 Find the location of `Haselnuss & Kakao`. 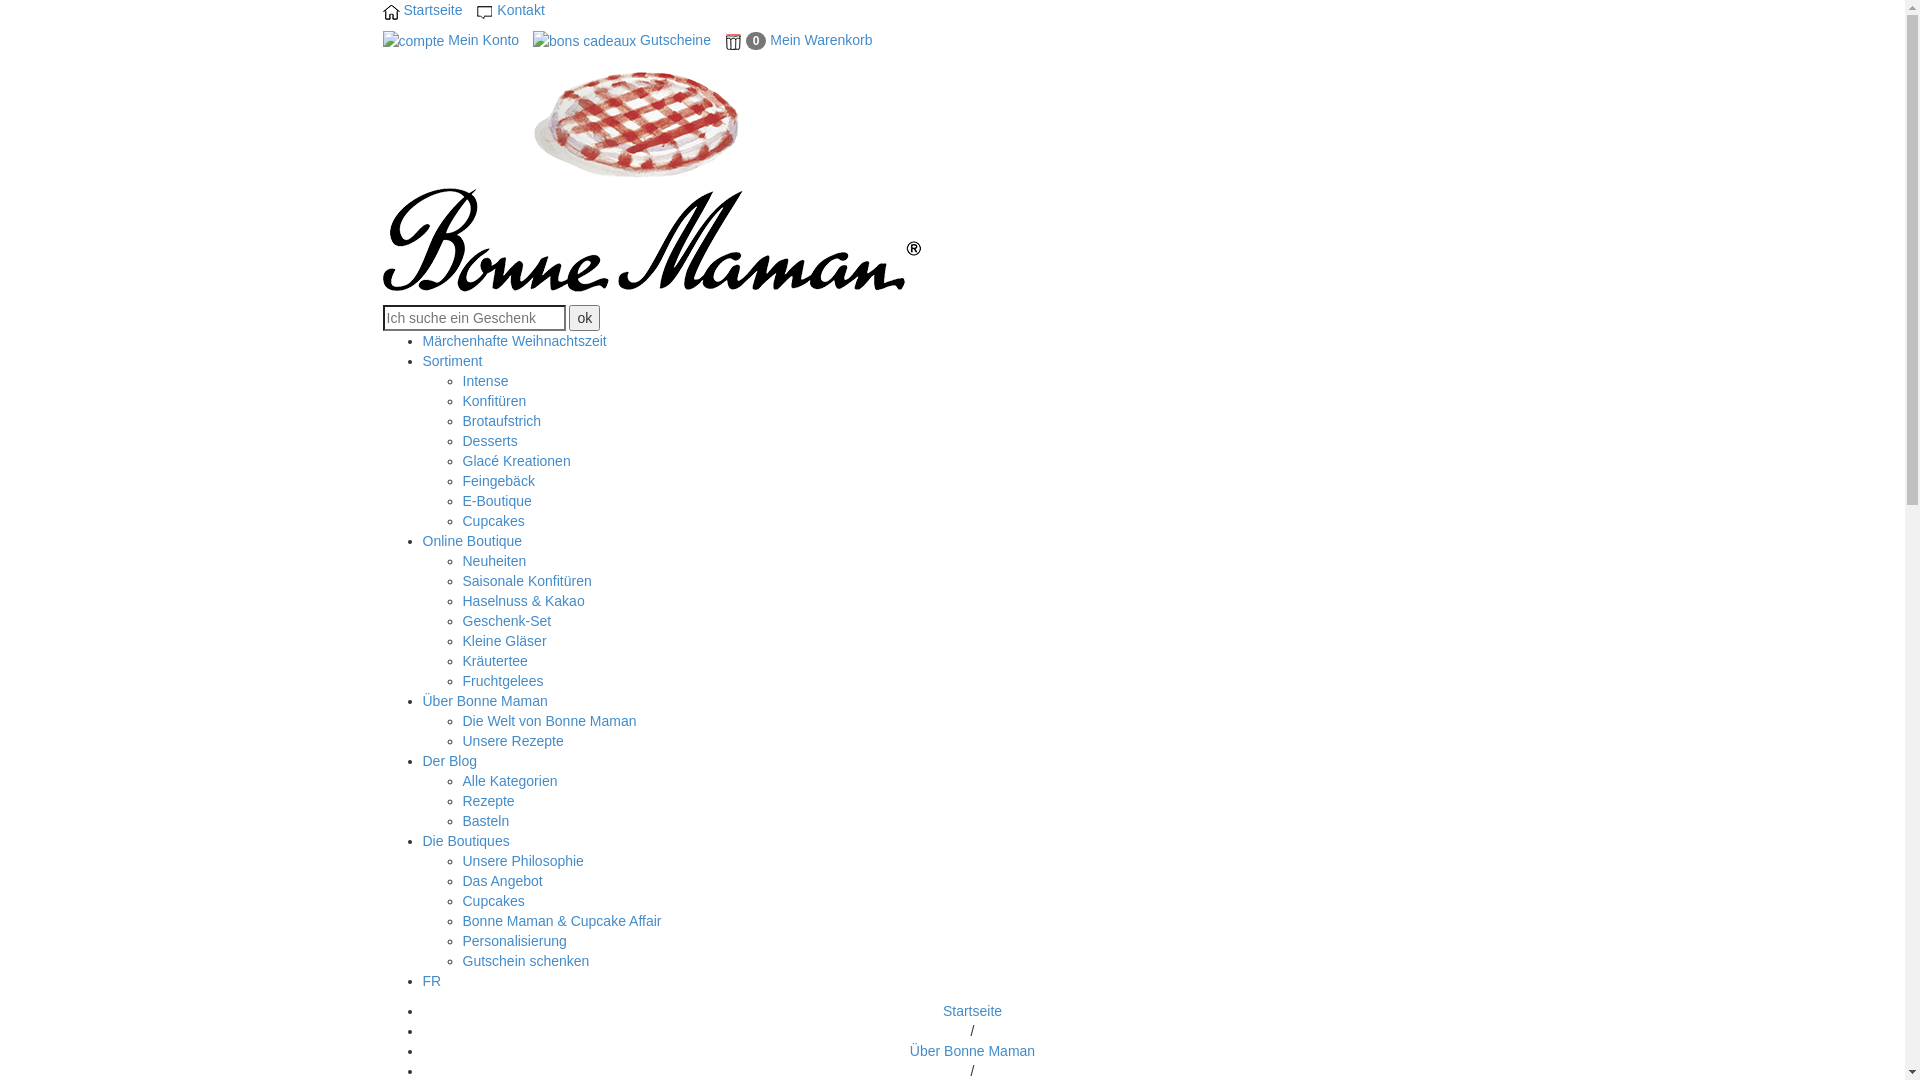

Haselnuss & Kakao is located at coordinates (523, 601).